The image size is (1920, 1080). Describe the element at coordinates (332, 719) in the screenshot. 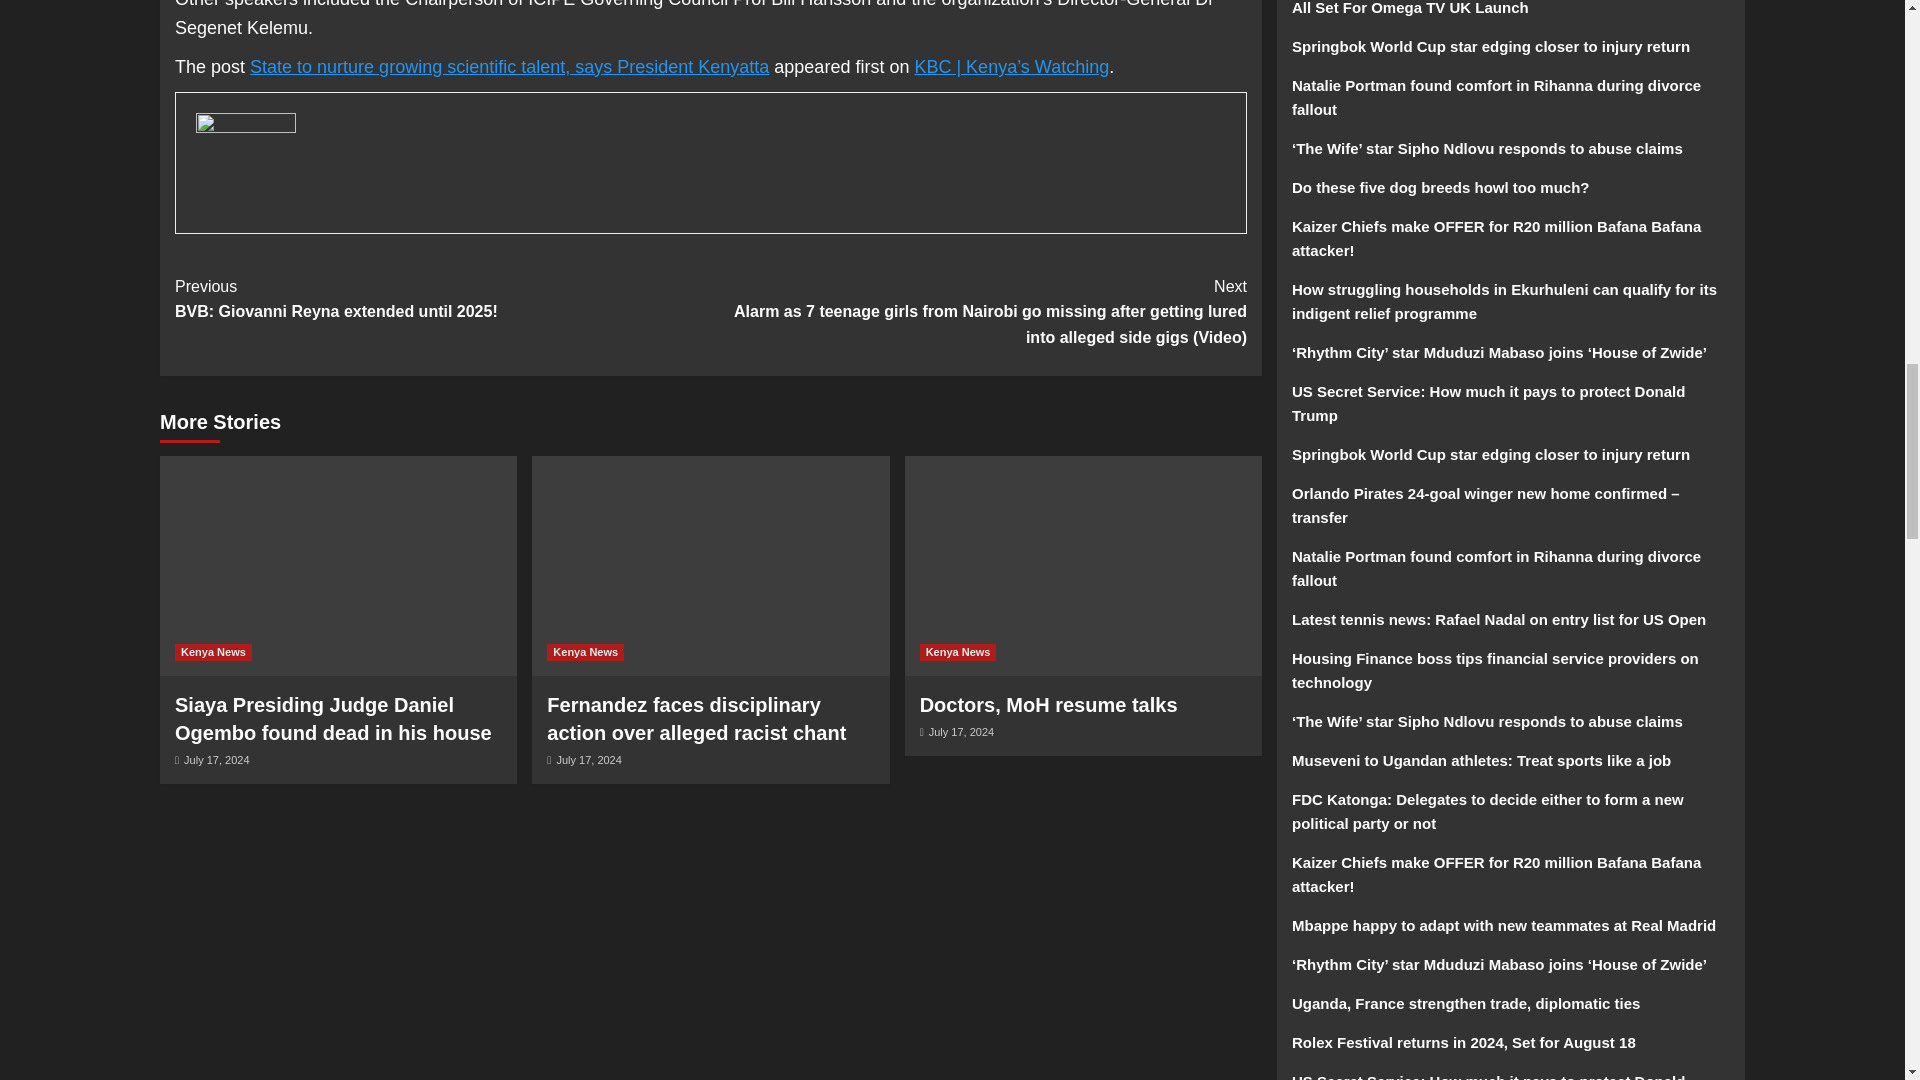

I see `Siaya Presiding Judge Daniel Ogembo found dead in his house` at that location.